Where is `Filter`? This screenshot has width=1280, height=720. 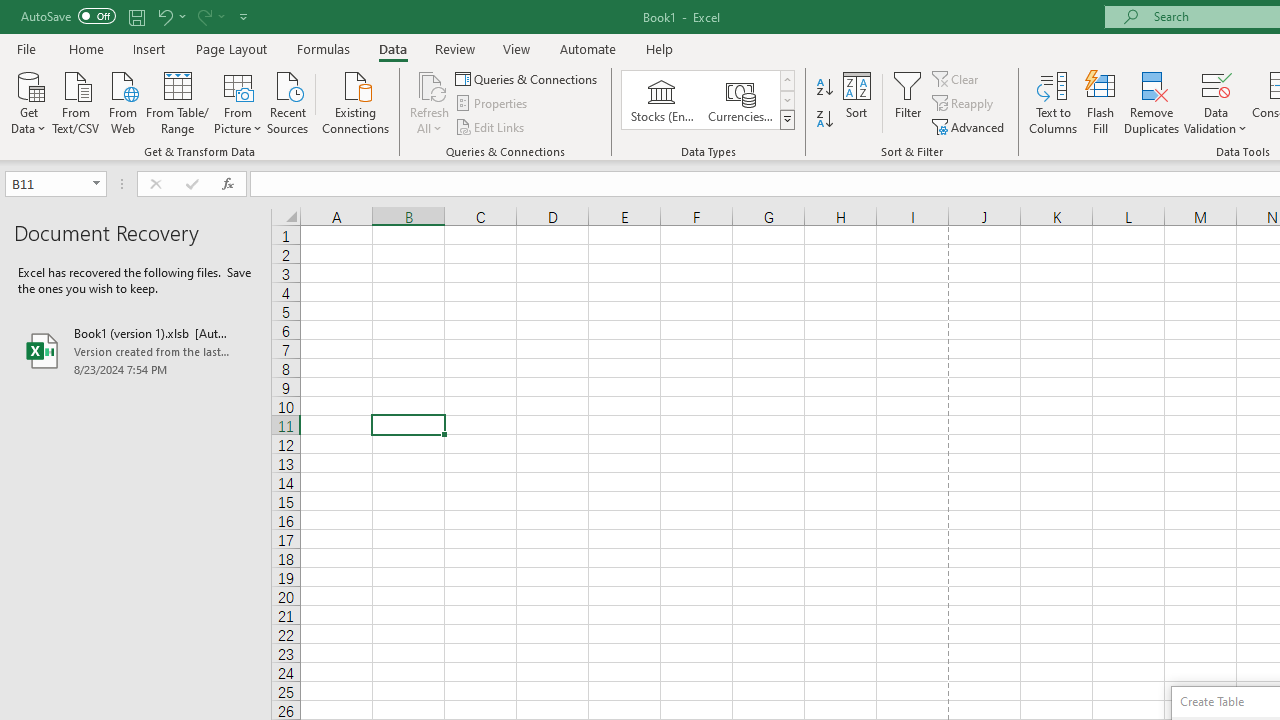 Filter is located at coordinates (908, 102).